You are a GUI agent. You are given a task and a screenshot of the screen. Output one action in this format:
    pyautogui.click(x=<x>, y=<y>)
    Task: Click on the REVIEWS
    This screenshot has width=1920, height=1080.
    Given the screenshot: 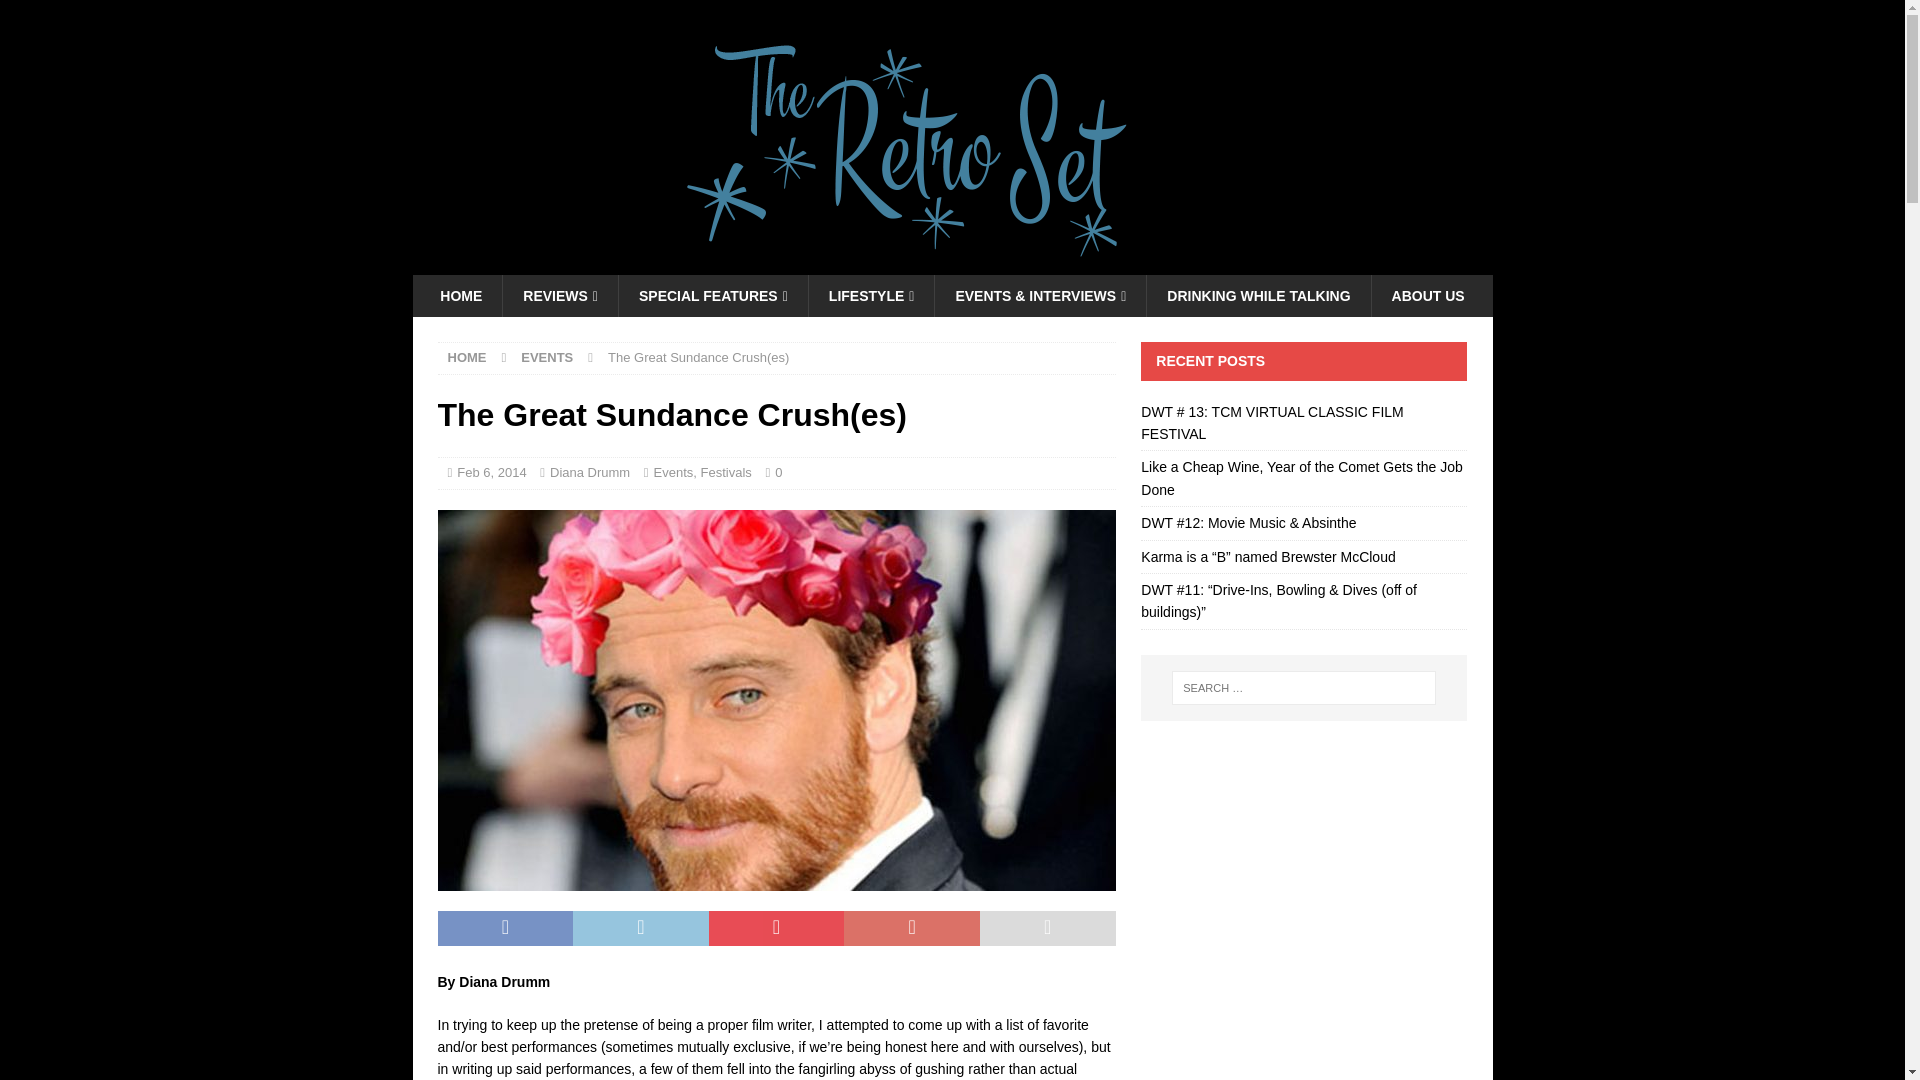 What is the action you would take?
    pyautogui.click(x=560, y=296)
    